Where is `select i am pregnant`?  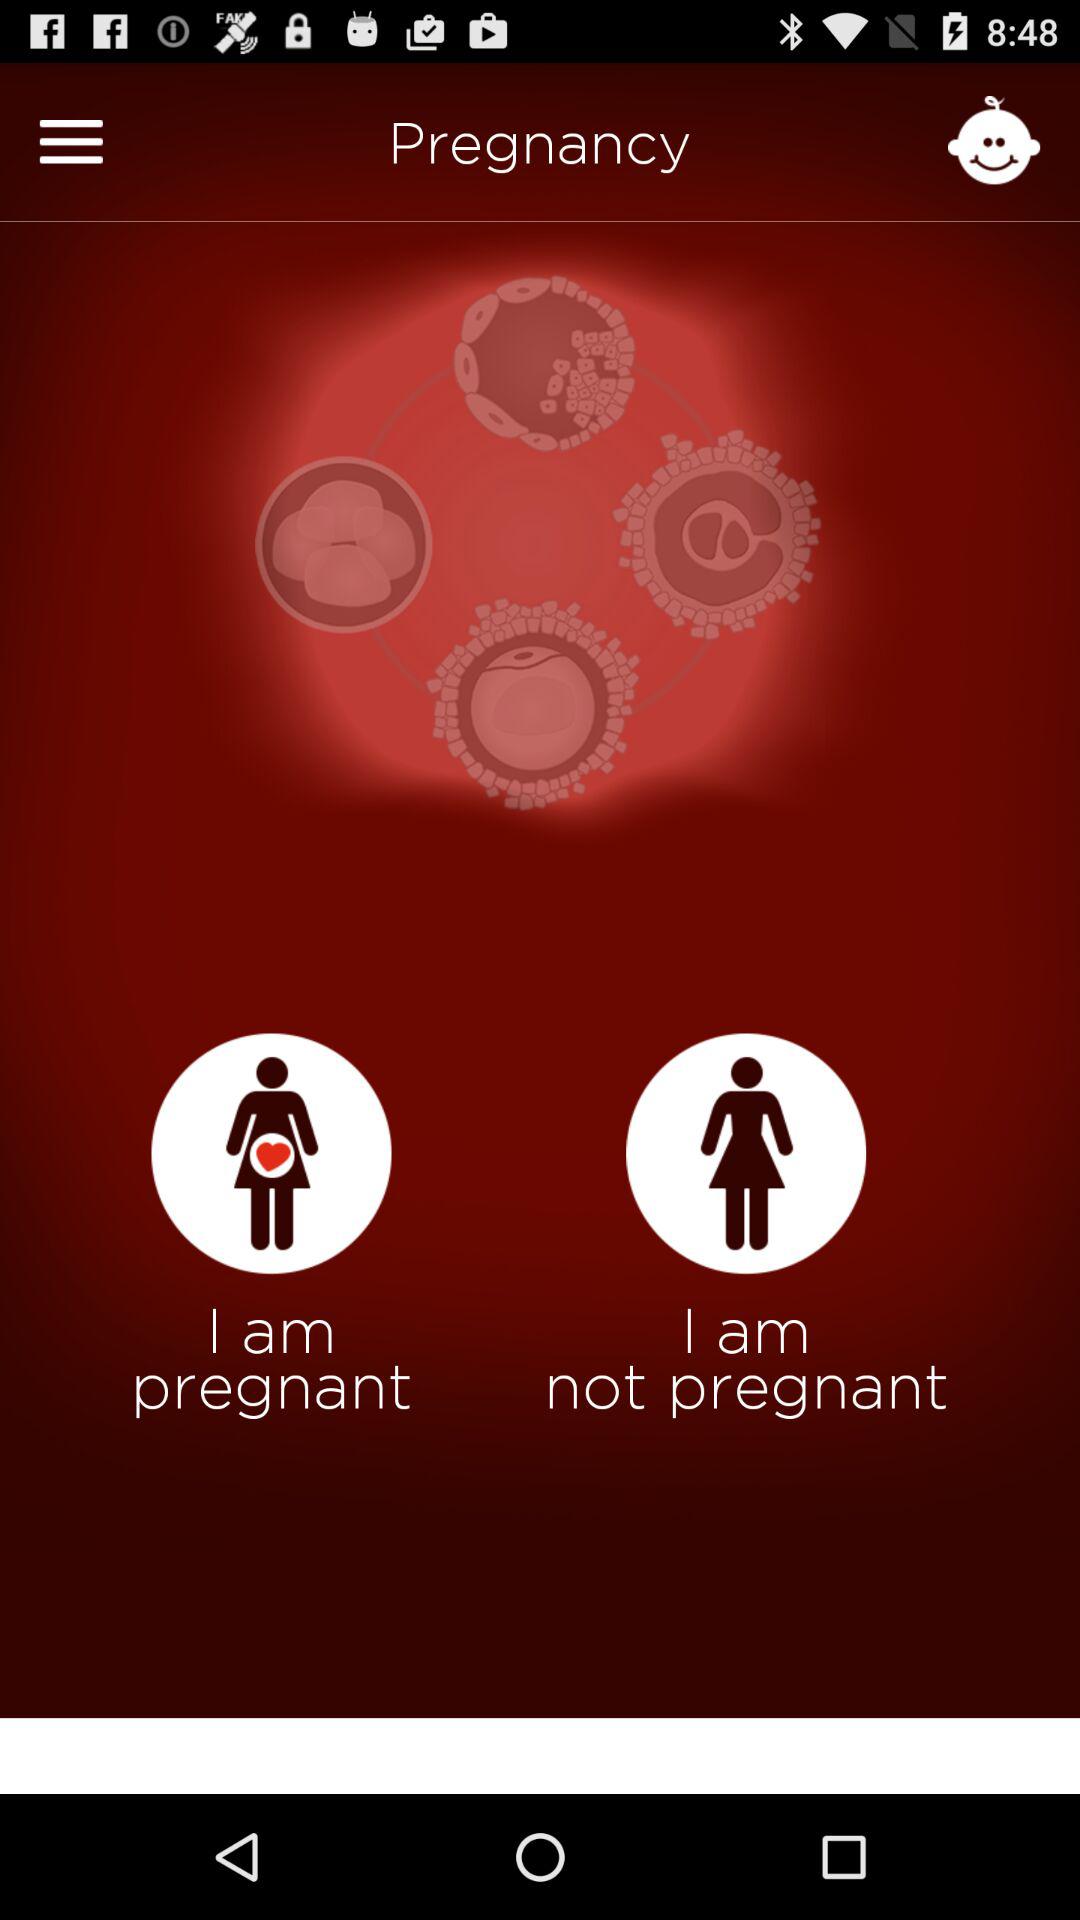
select i am pregnant is located at coordinates (271, 1154).